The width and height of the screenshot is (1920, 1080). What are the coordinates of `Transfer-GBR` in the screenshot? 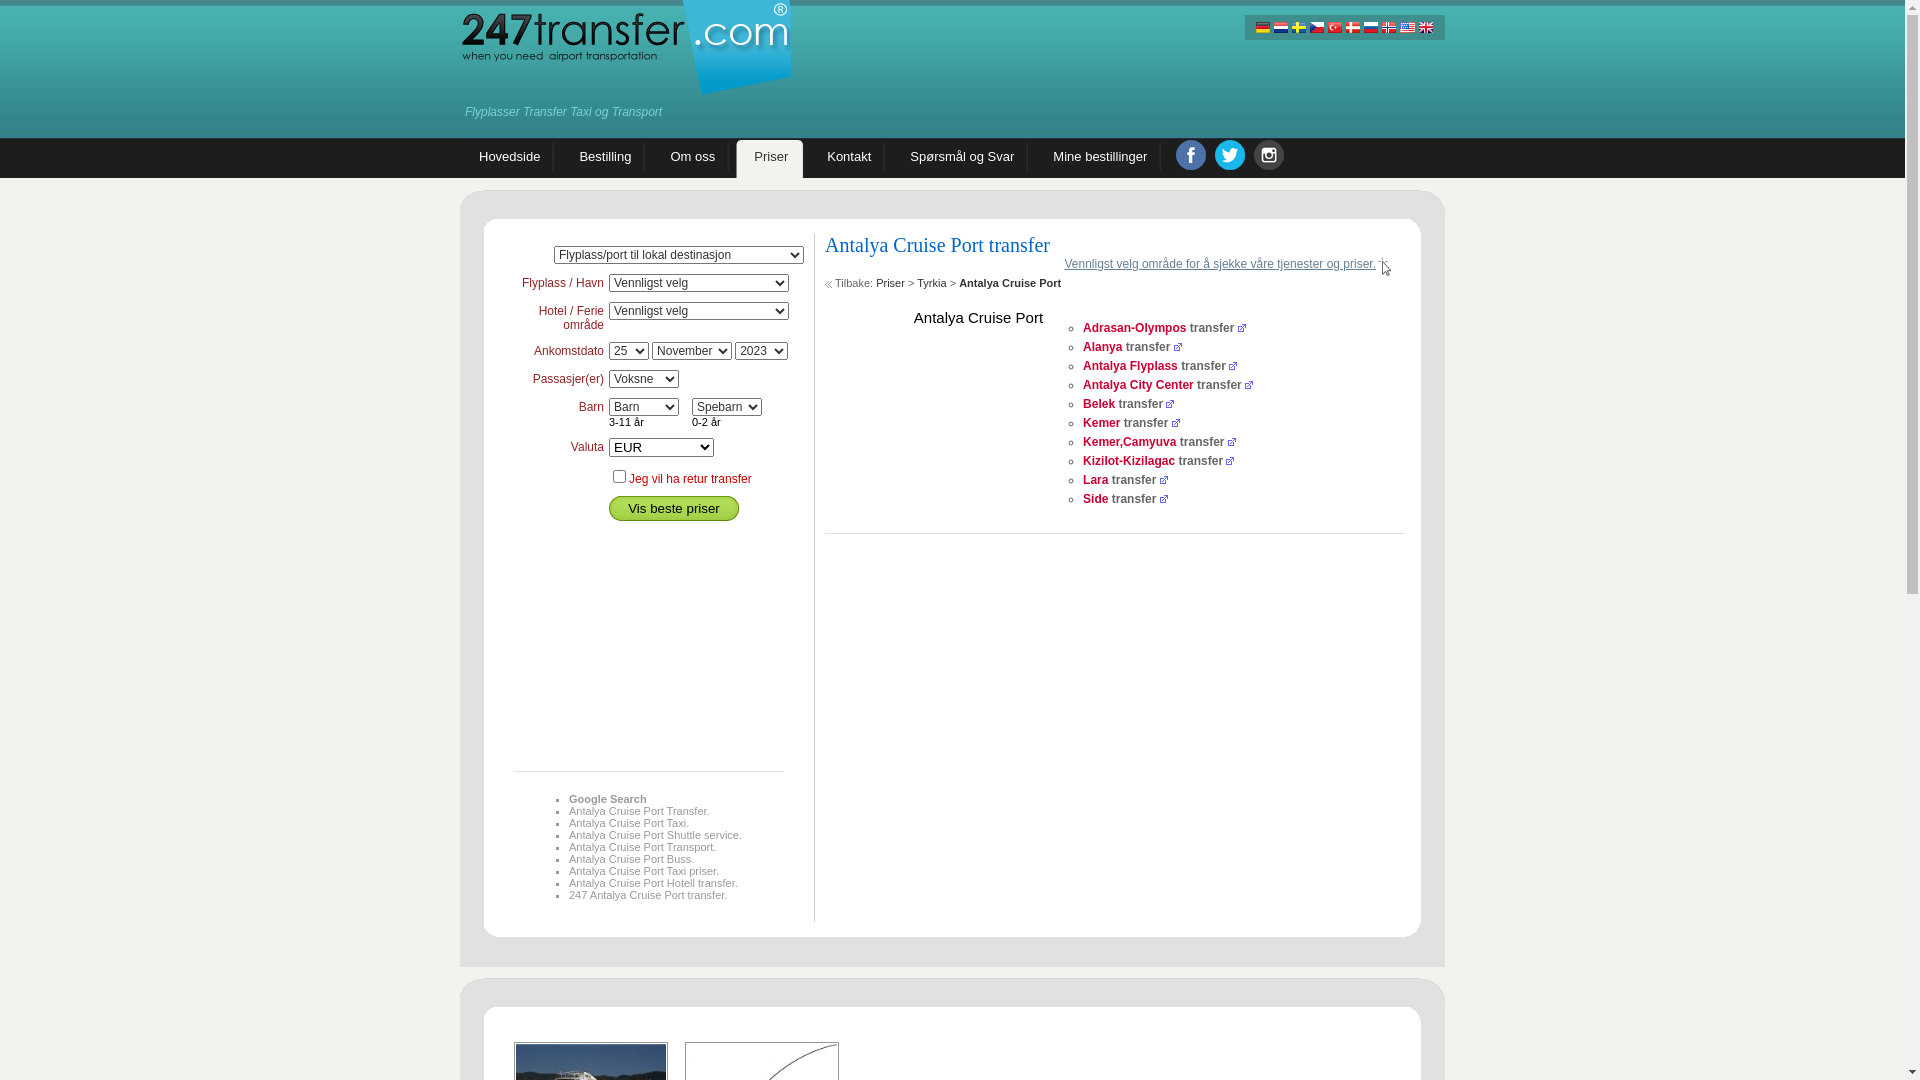 It's located at (1425, 28).